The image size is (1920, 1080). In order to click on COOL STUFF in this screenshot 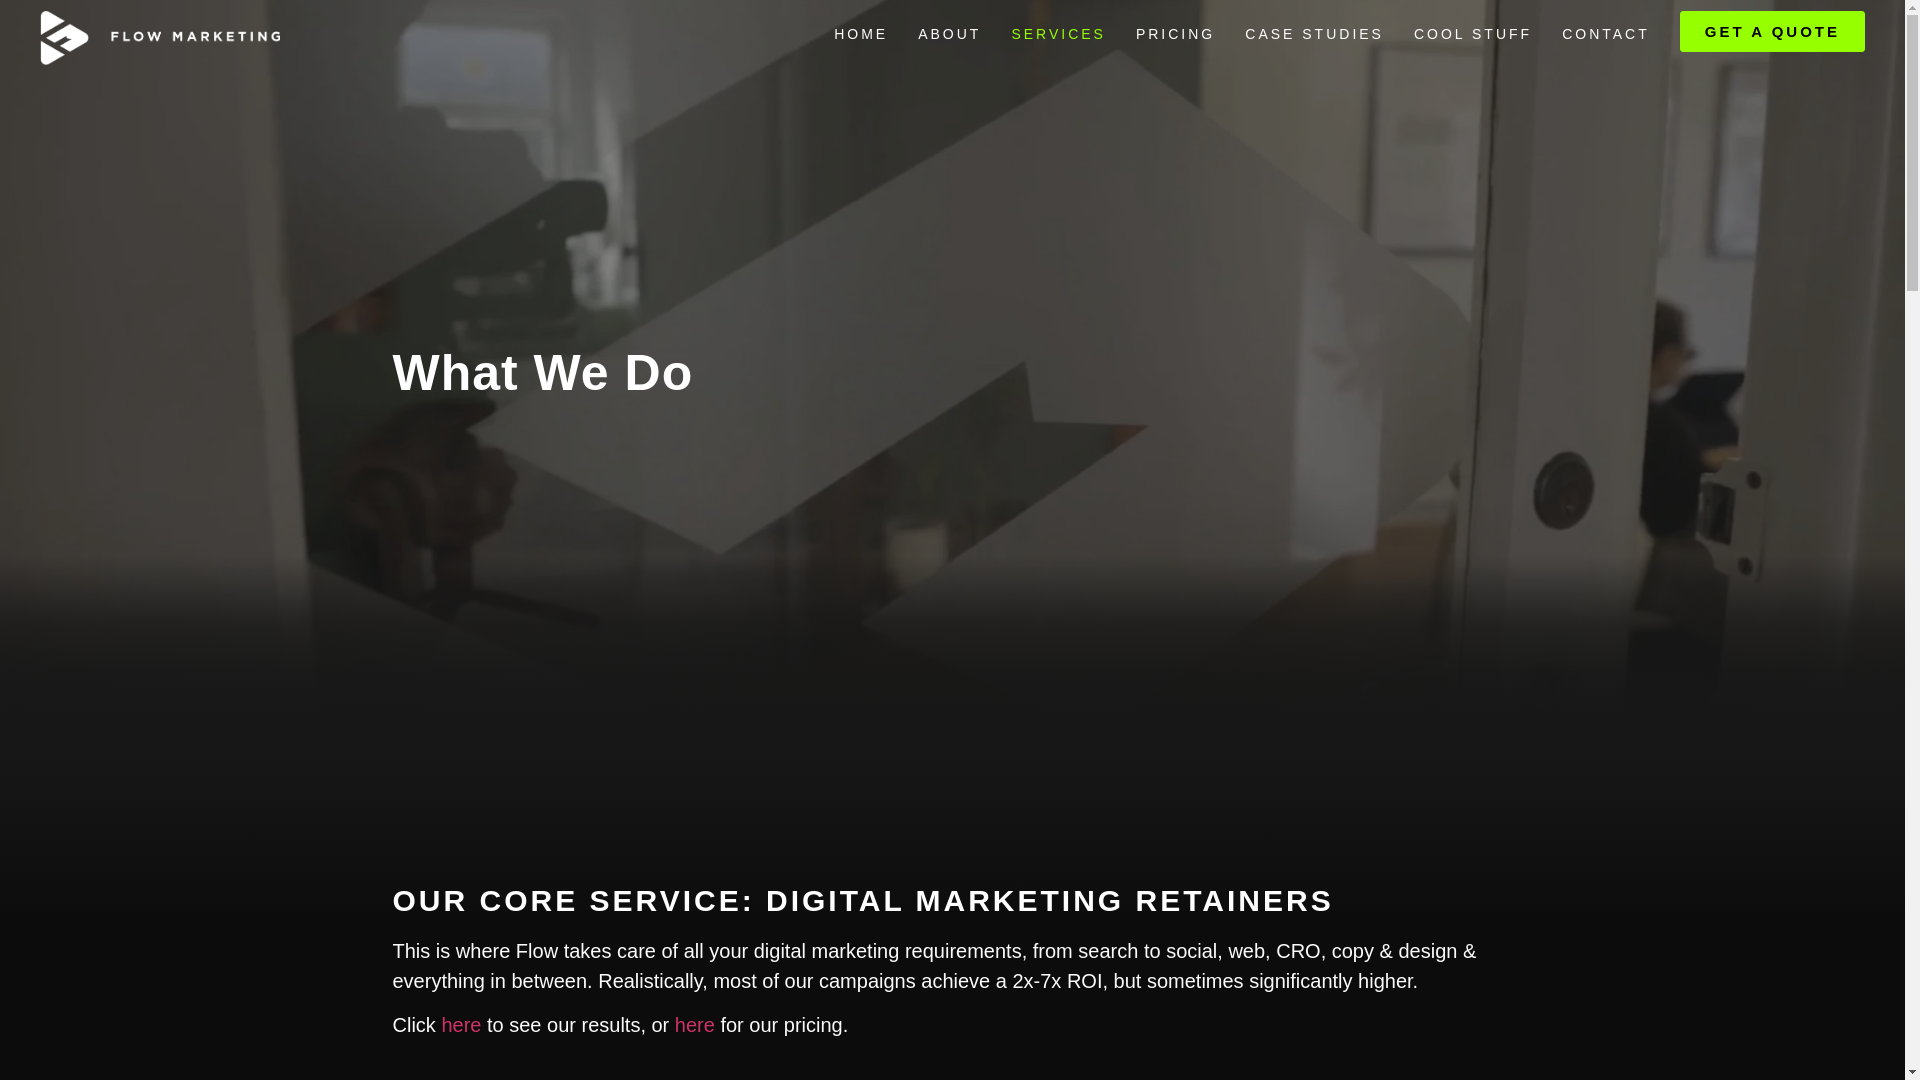, I will do `click(1473, 34)`.